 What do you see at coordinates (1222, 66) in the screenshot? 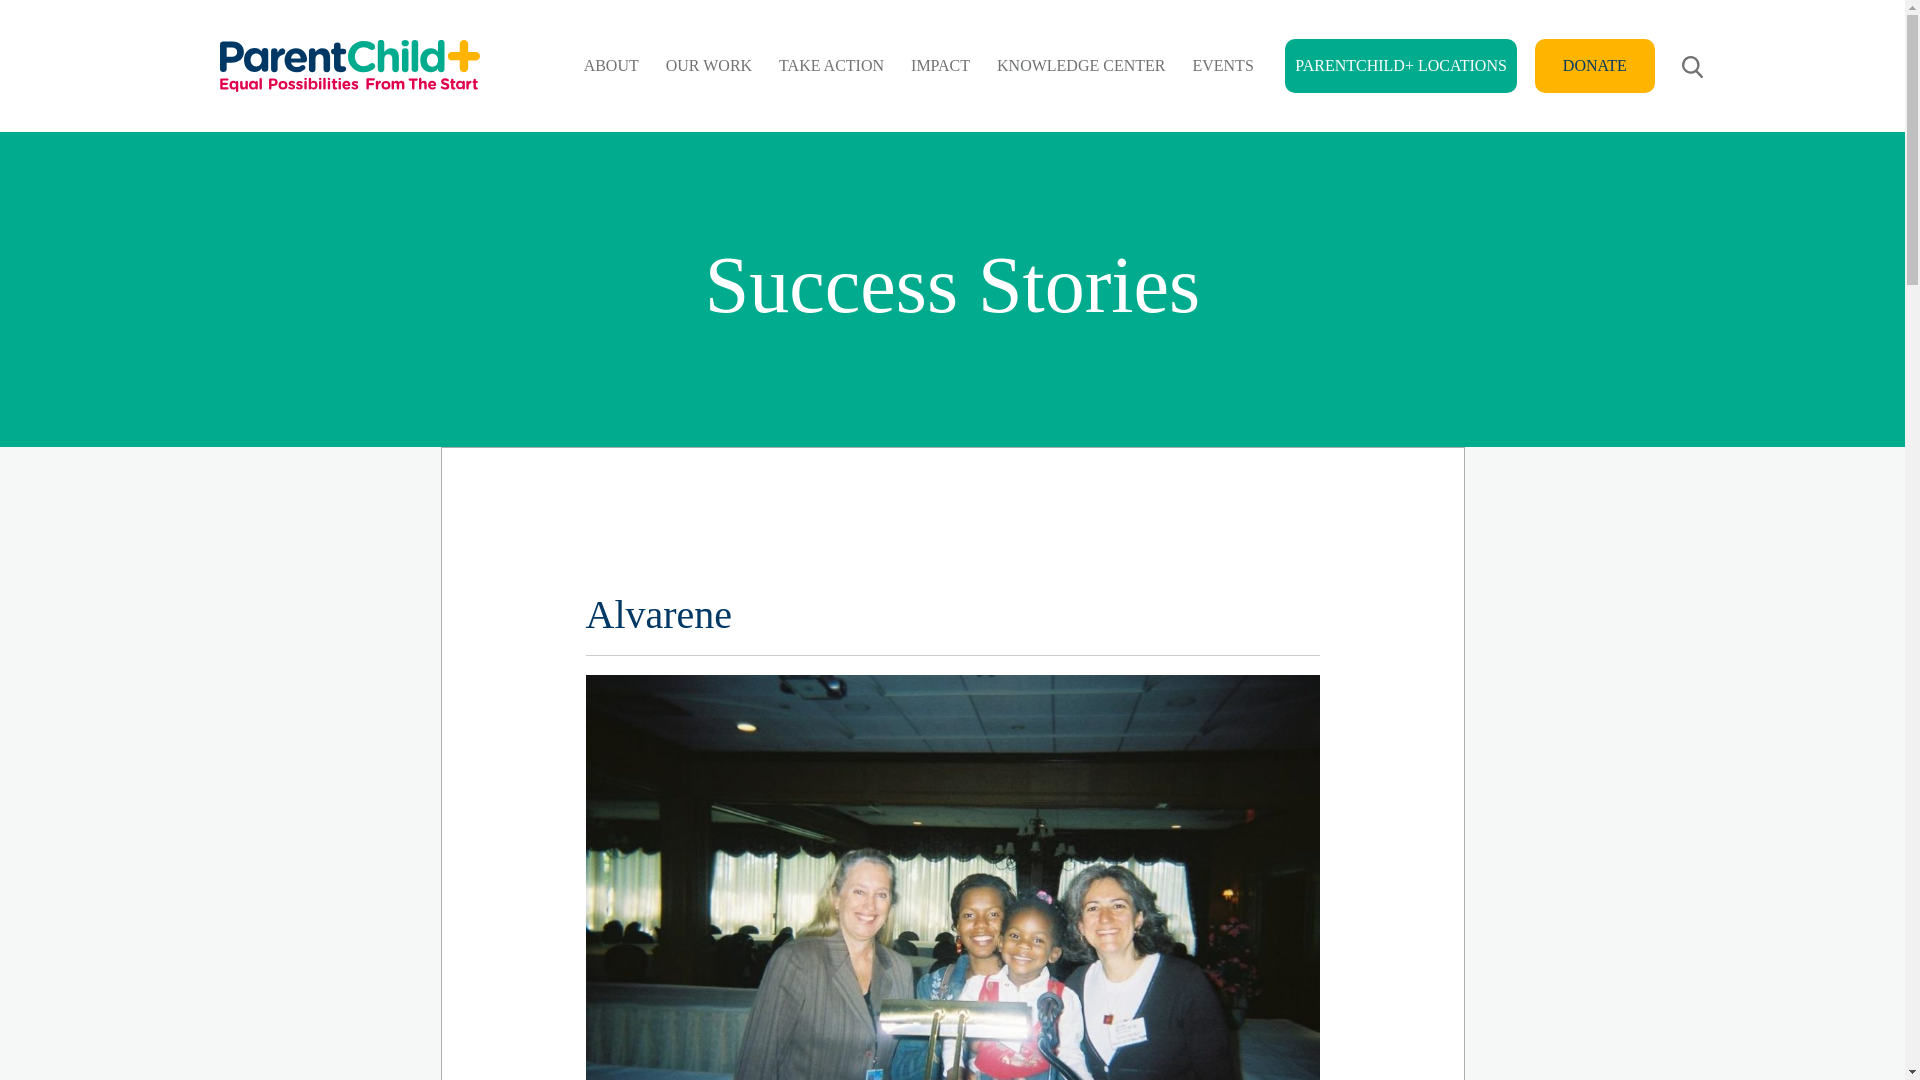
I see `EVENTS` at bounding box center [1222, 66].